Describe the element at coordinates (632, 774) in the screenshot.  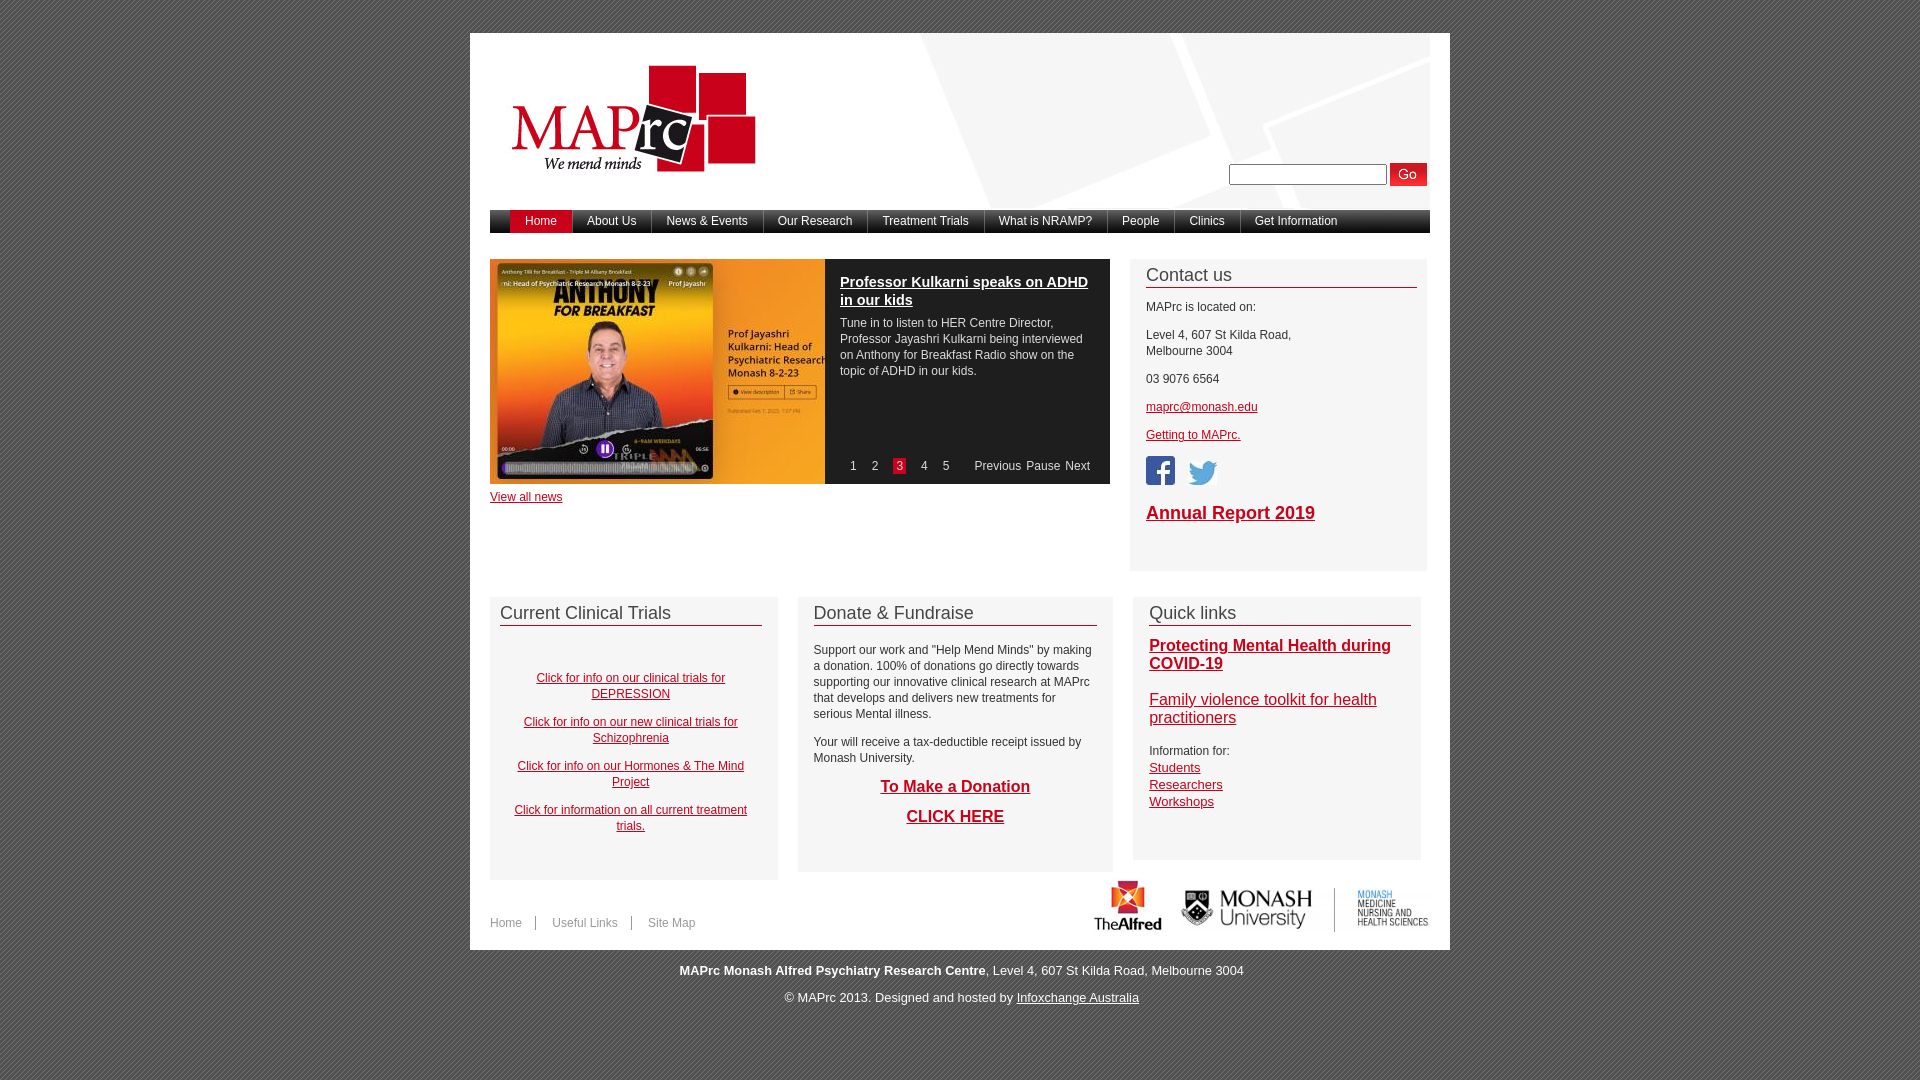
I see `Click for info on our Hormones & The Mind Project` at that location.